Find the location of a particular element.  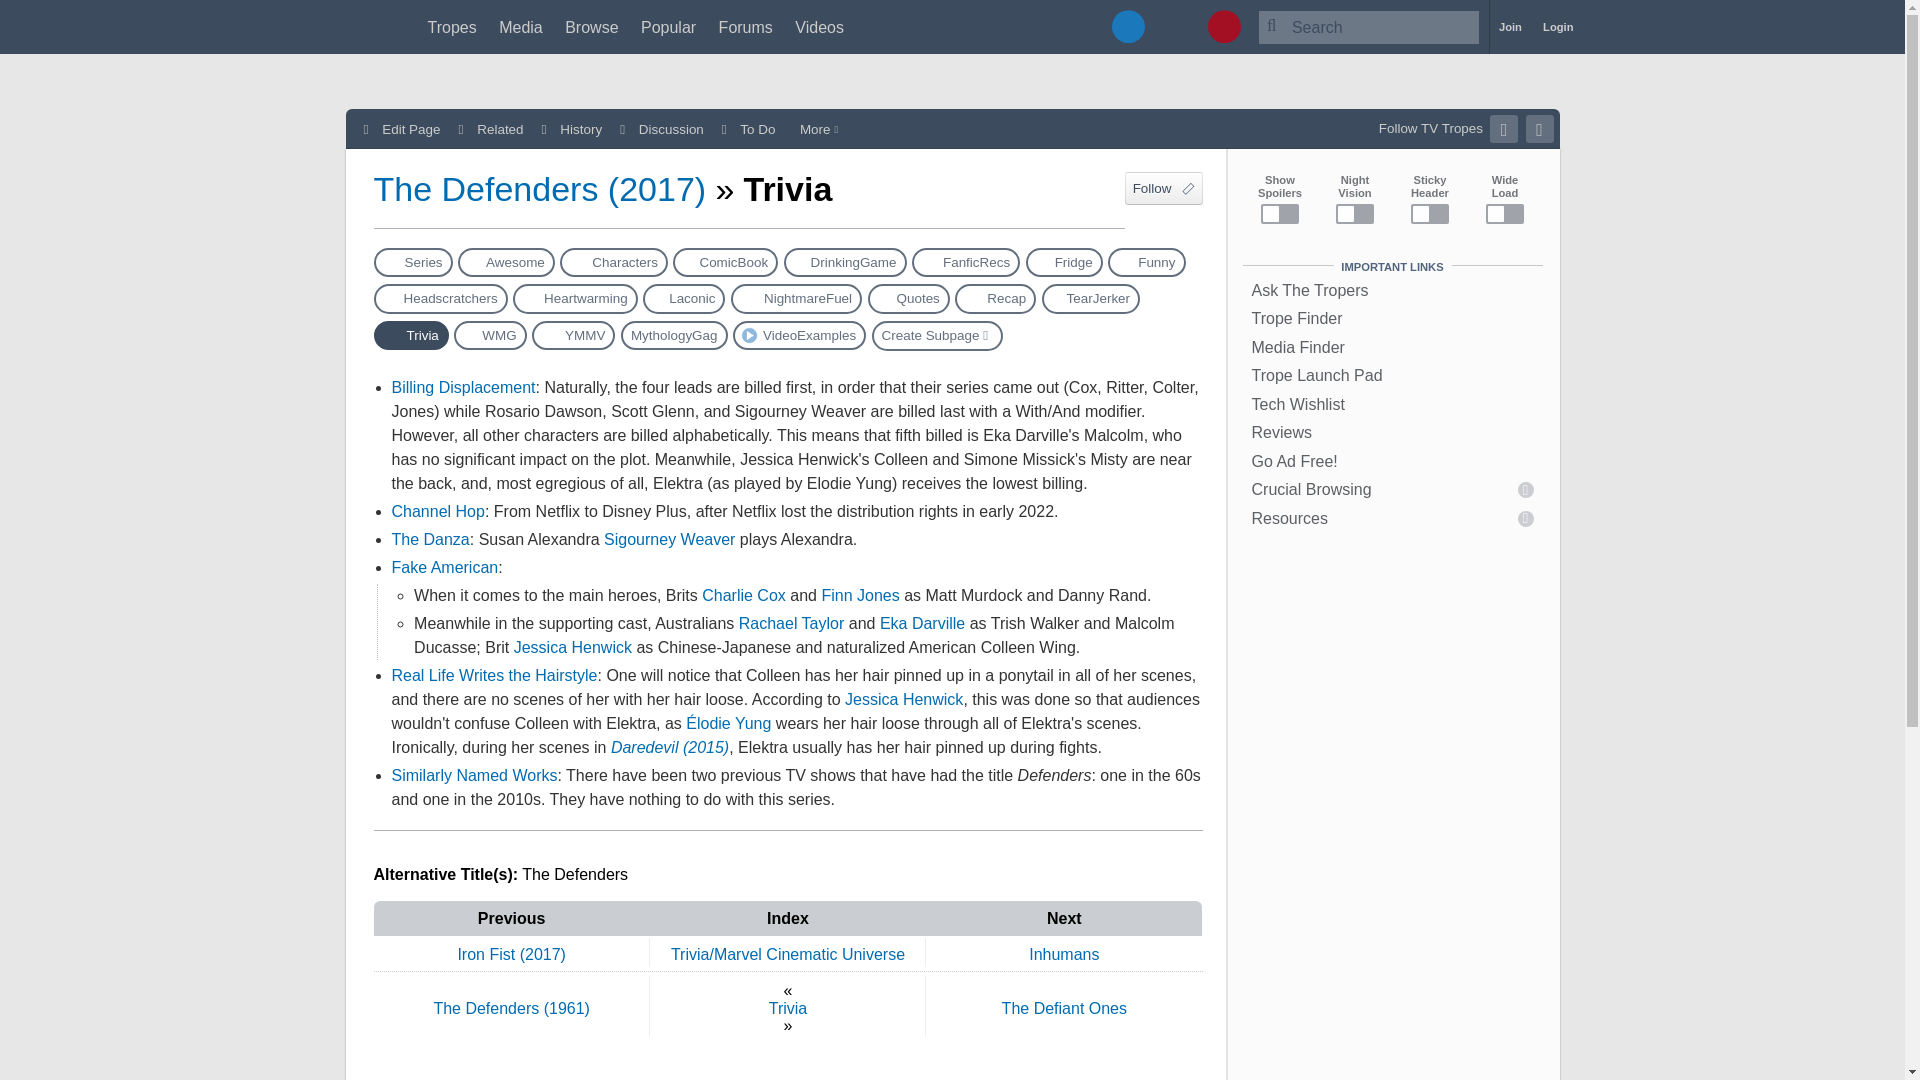

The WMG page is located at coordinates (490, 334).